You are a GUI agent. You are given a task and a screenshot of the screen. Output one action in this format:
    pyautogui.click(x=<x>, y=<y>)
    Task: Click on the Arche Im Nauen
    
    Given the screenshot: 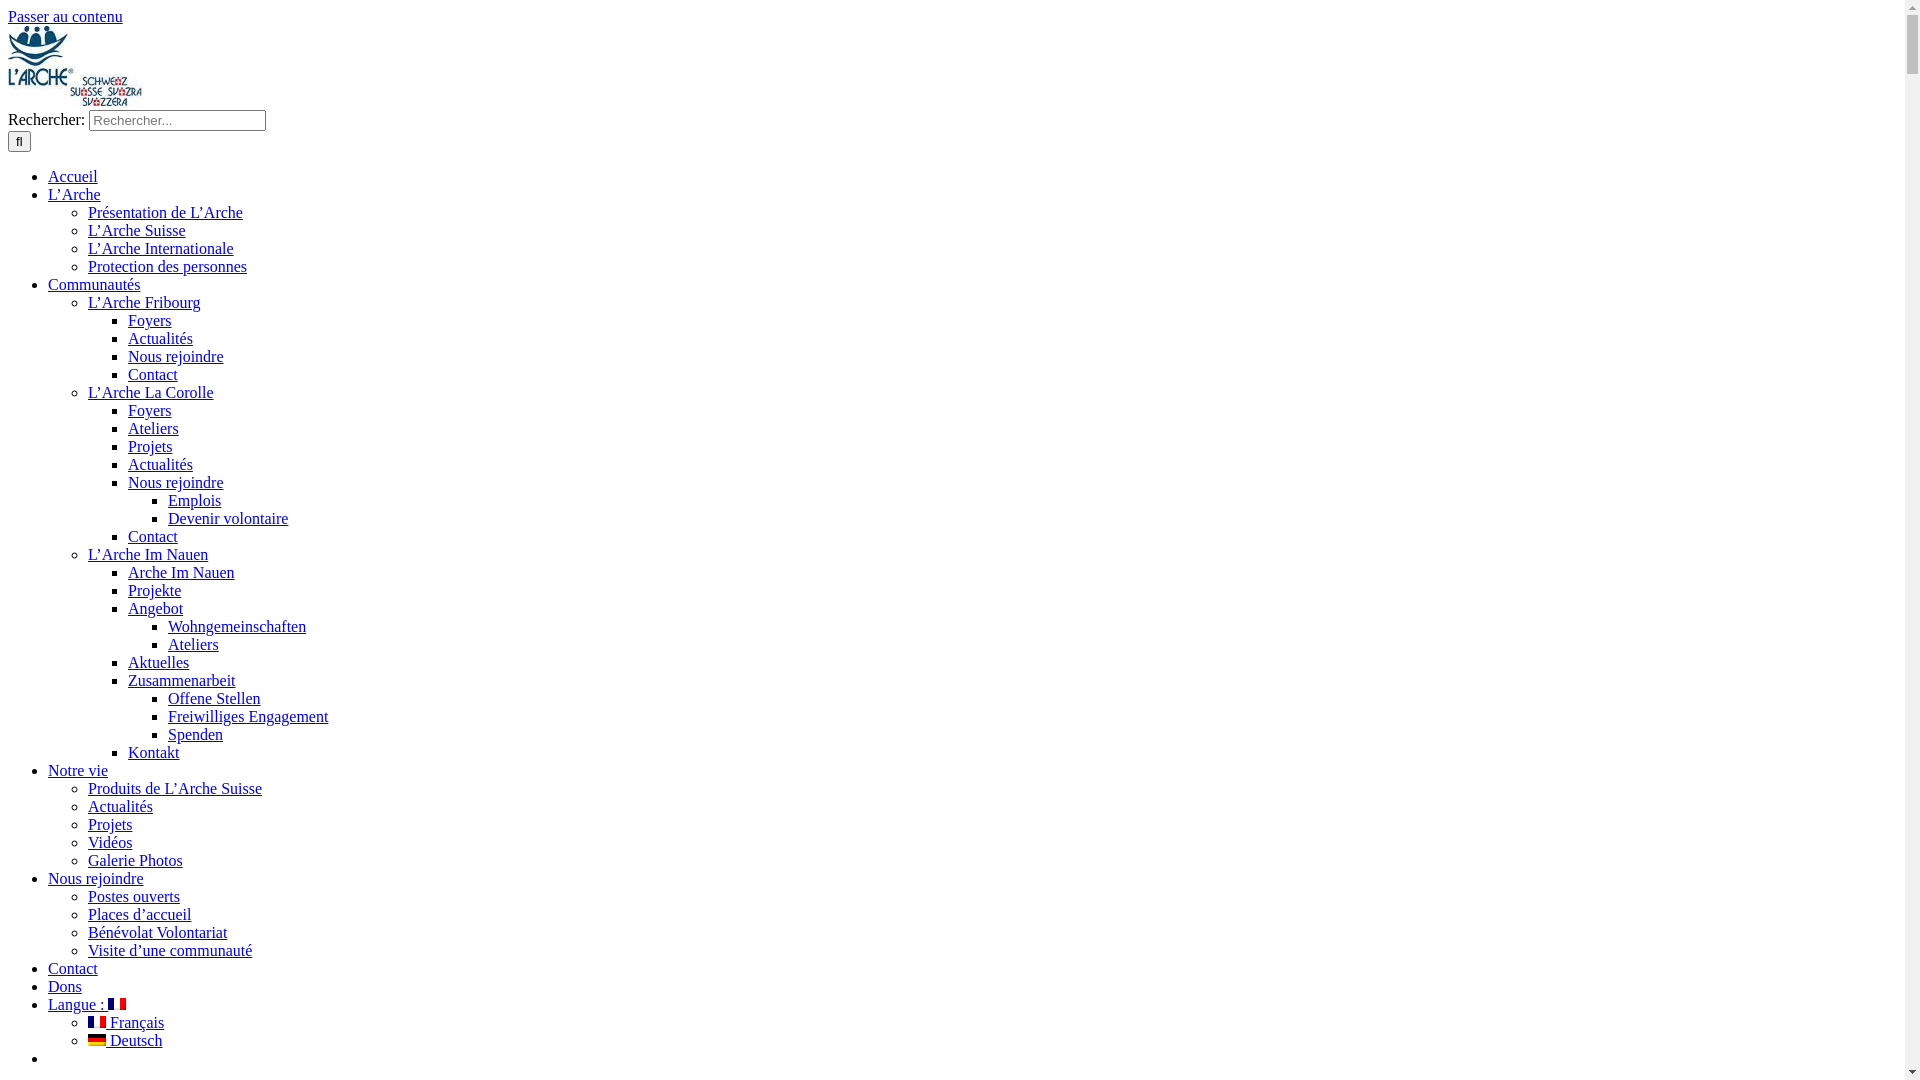 What is the action you would take?
    pyautogui.click(x=182, y=572)
    